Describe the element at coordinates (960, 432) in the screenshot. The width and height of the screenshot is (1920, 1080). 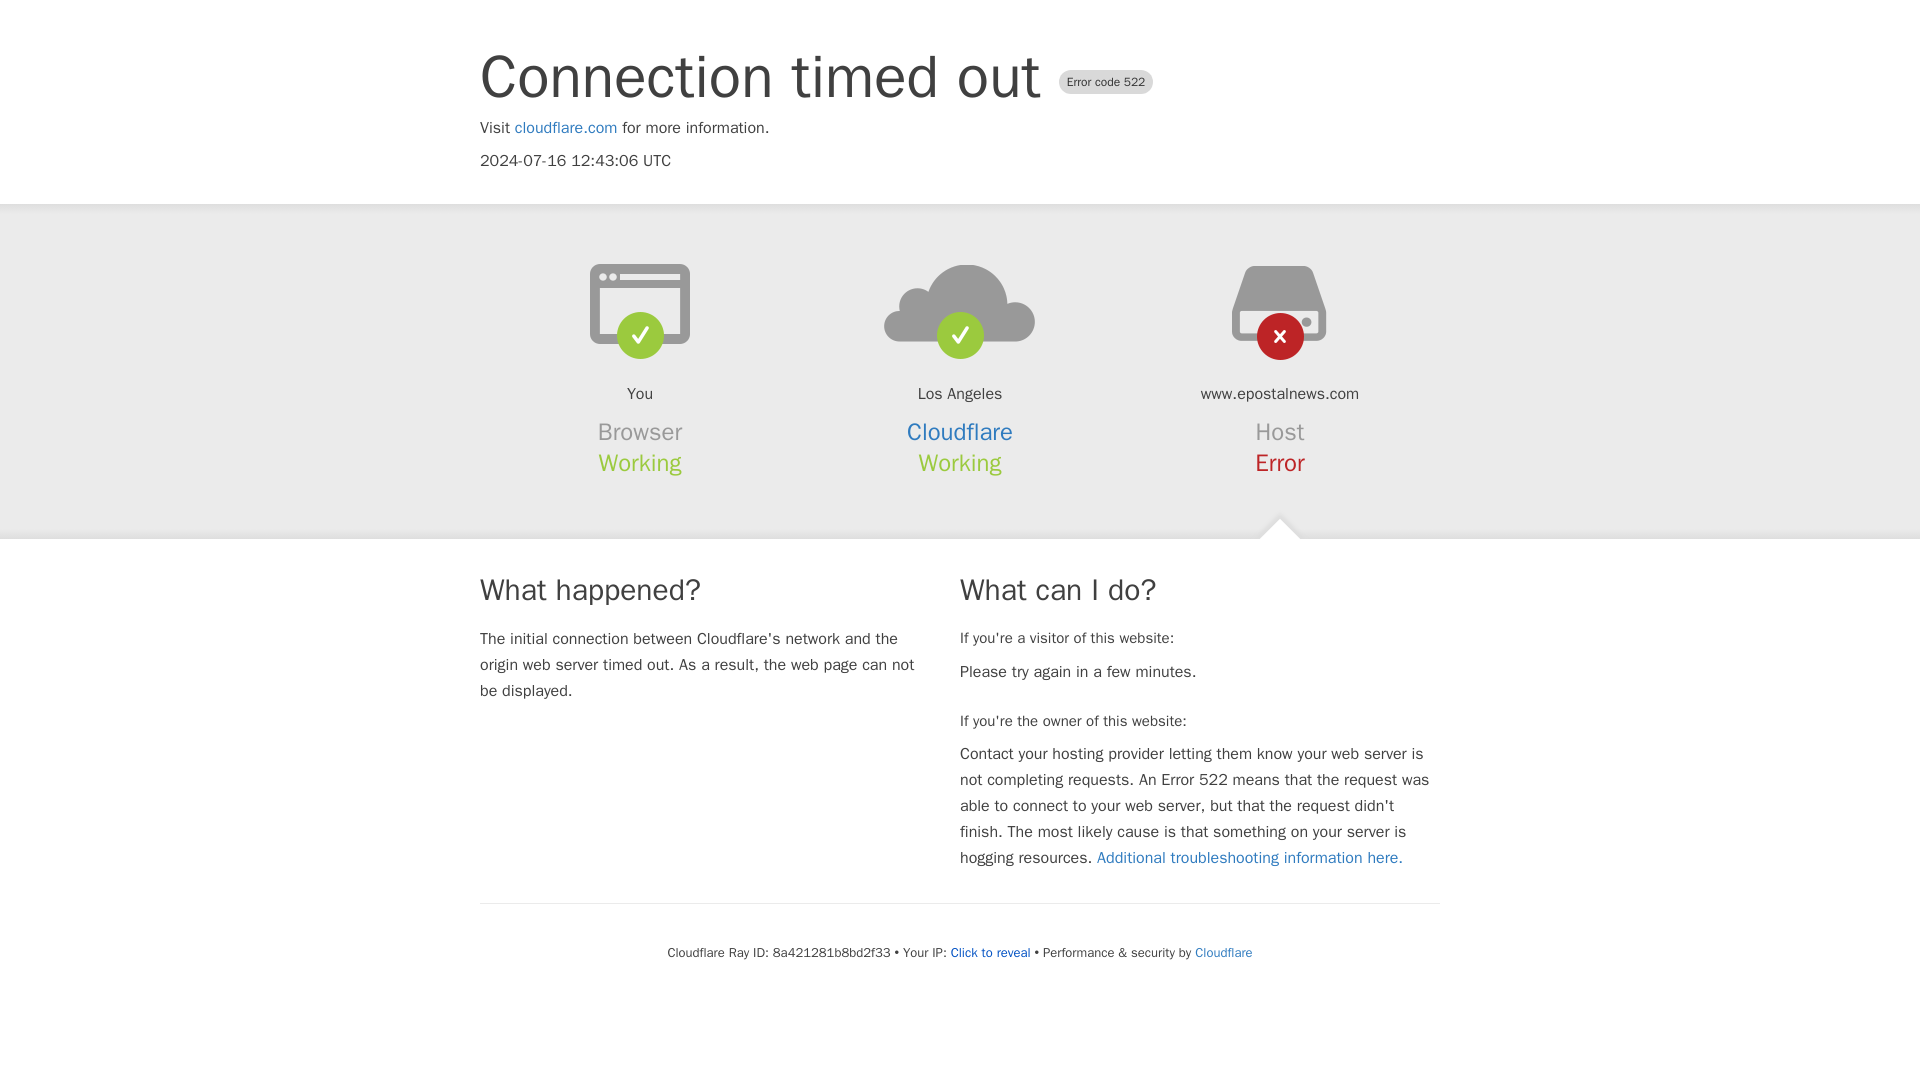
I see `Cloudflare` at that location.